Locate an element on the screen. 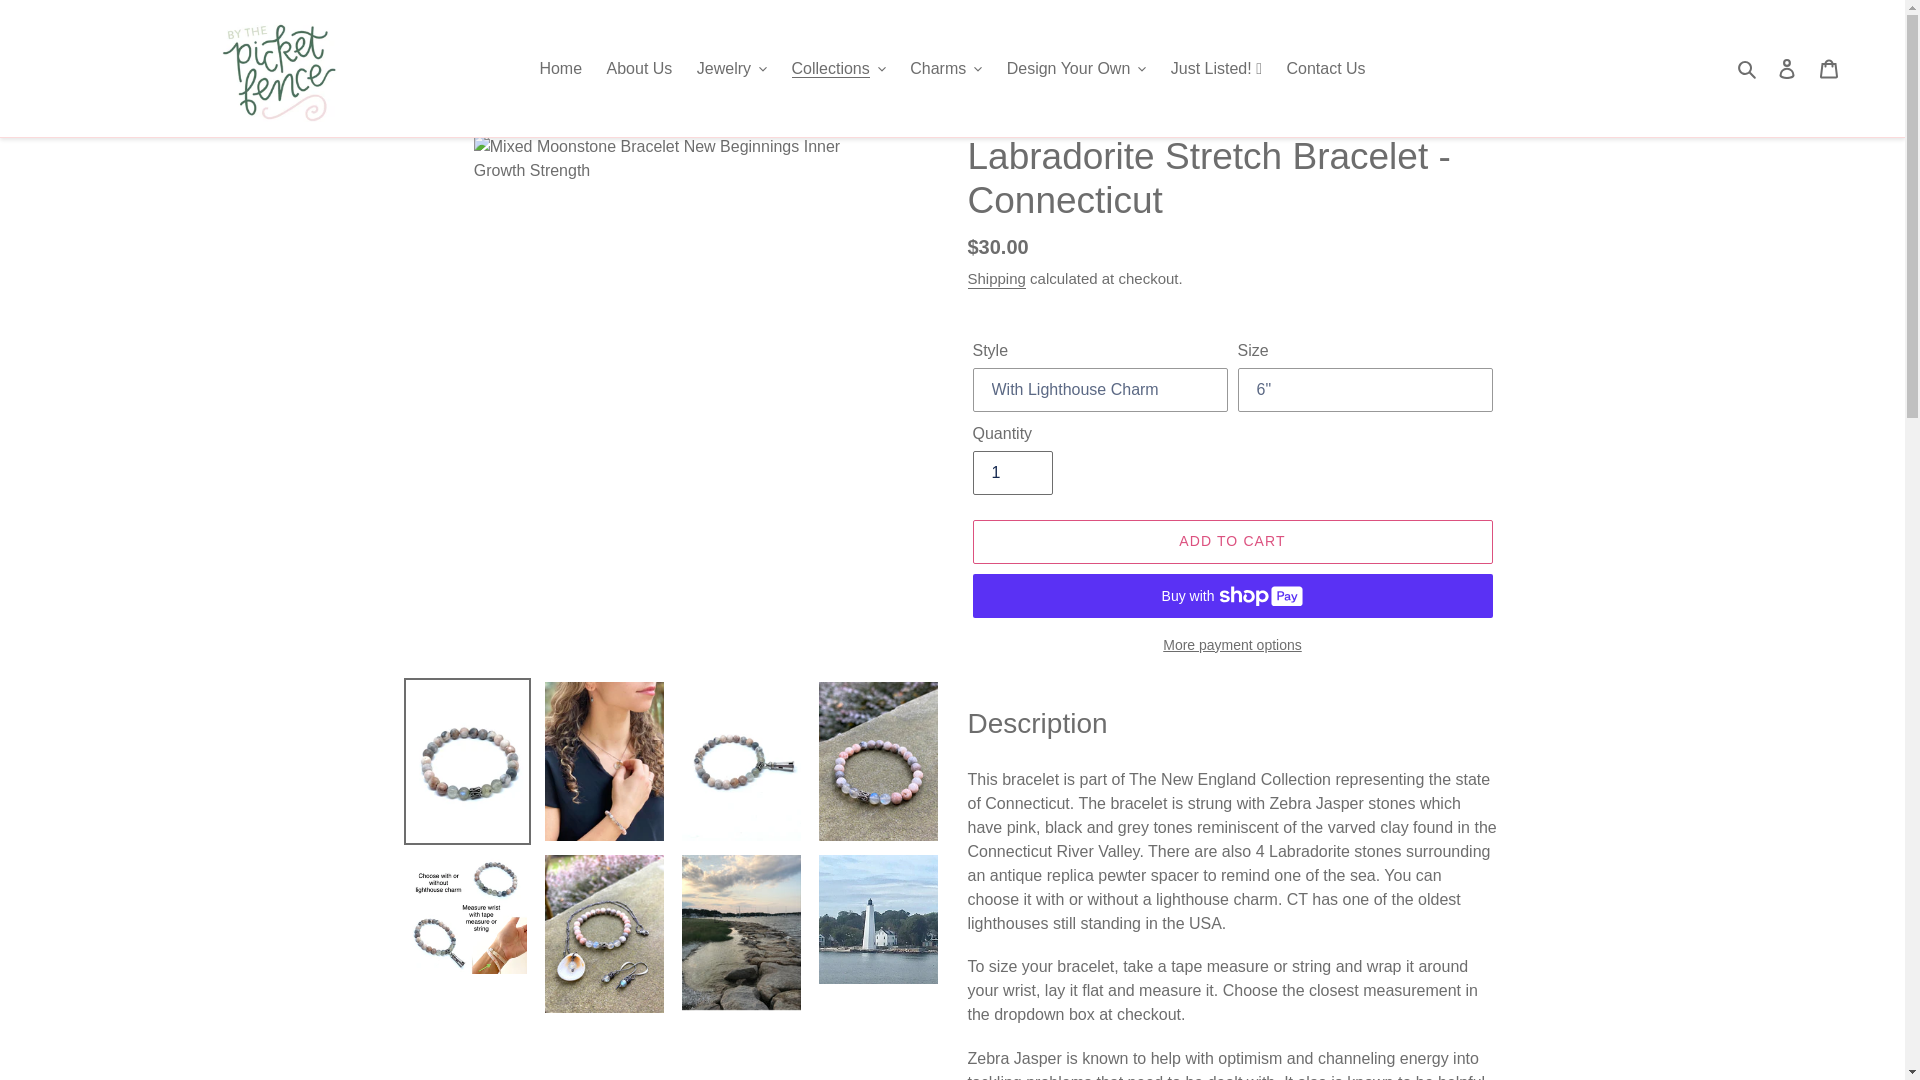 The width and height of the screenshot is (1920, 1080). Collections is located at coordinates (838, 69).